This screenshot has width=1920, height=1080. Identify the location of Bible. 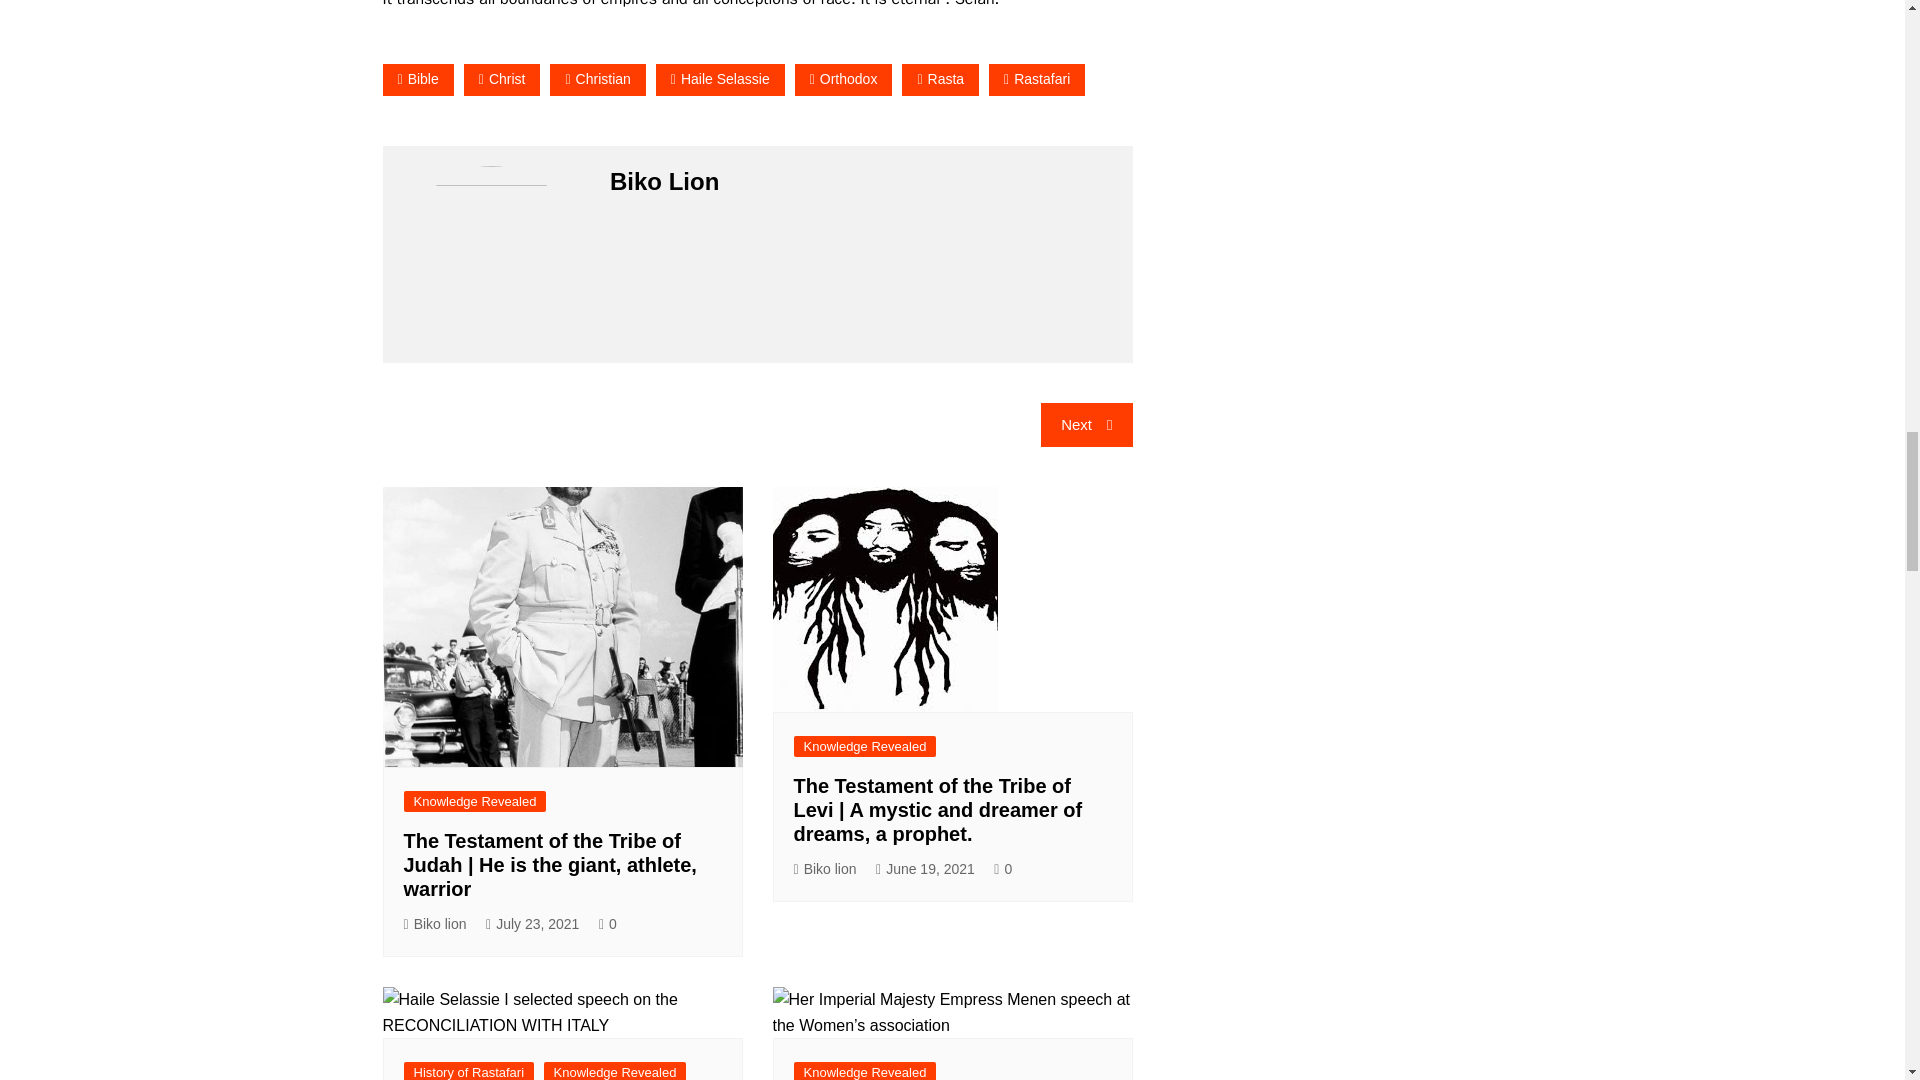
(418, 79).